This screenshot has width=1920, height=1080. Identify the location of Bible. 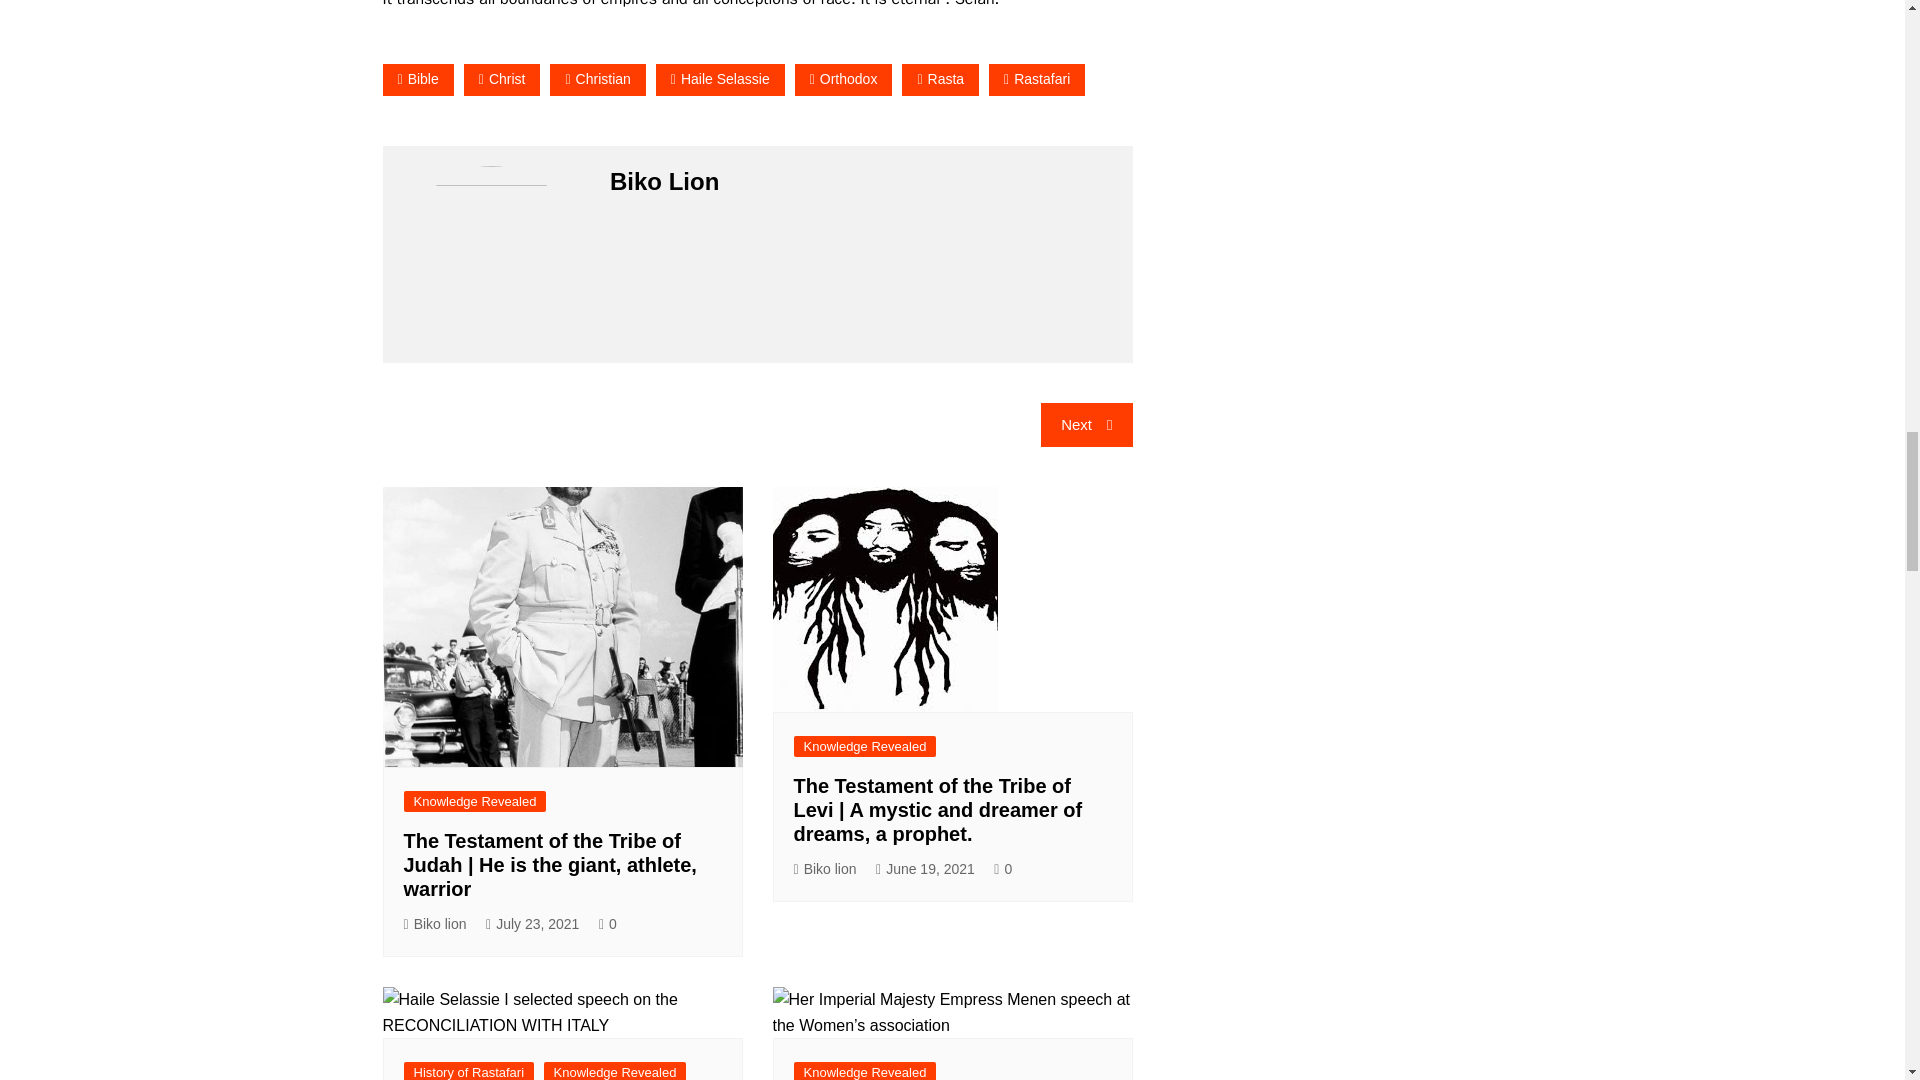
(418, 79).